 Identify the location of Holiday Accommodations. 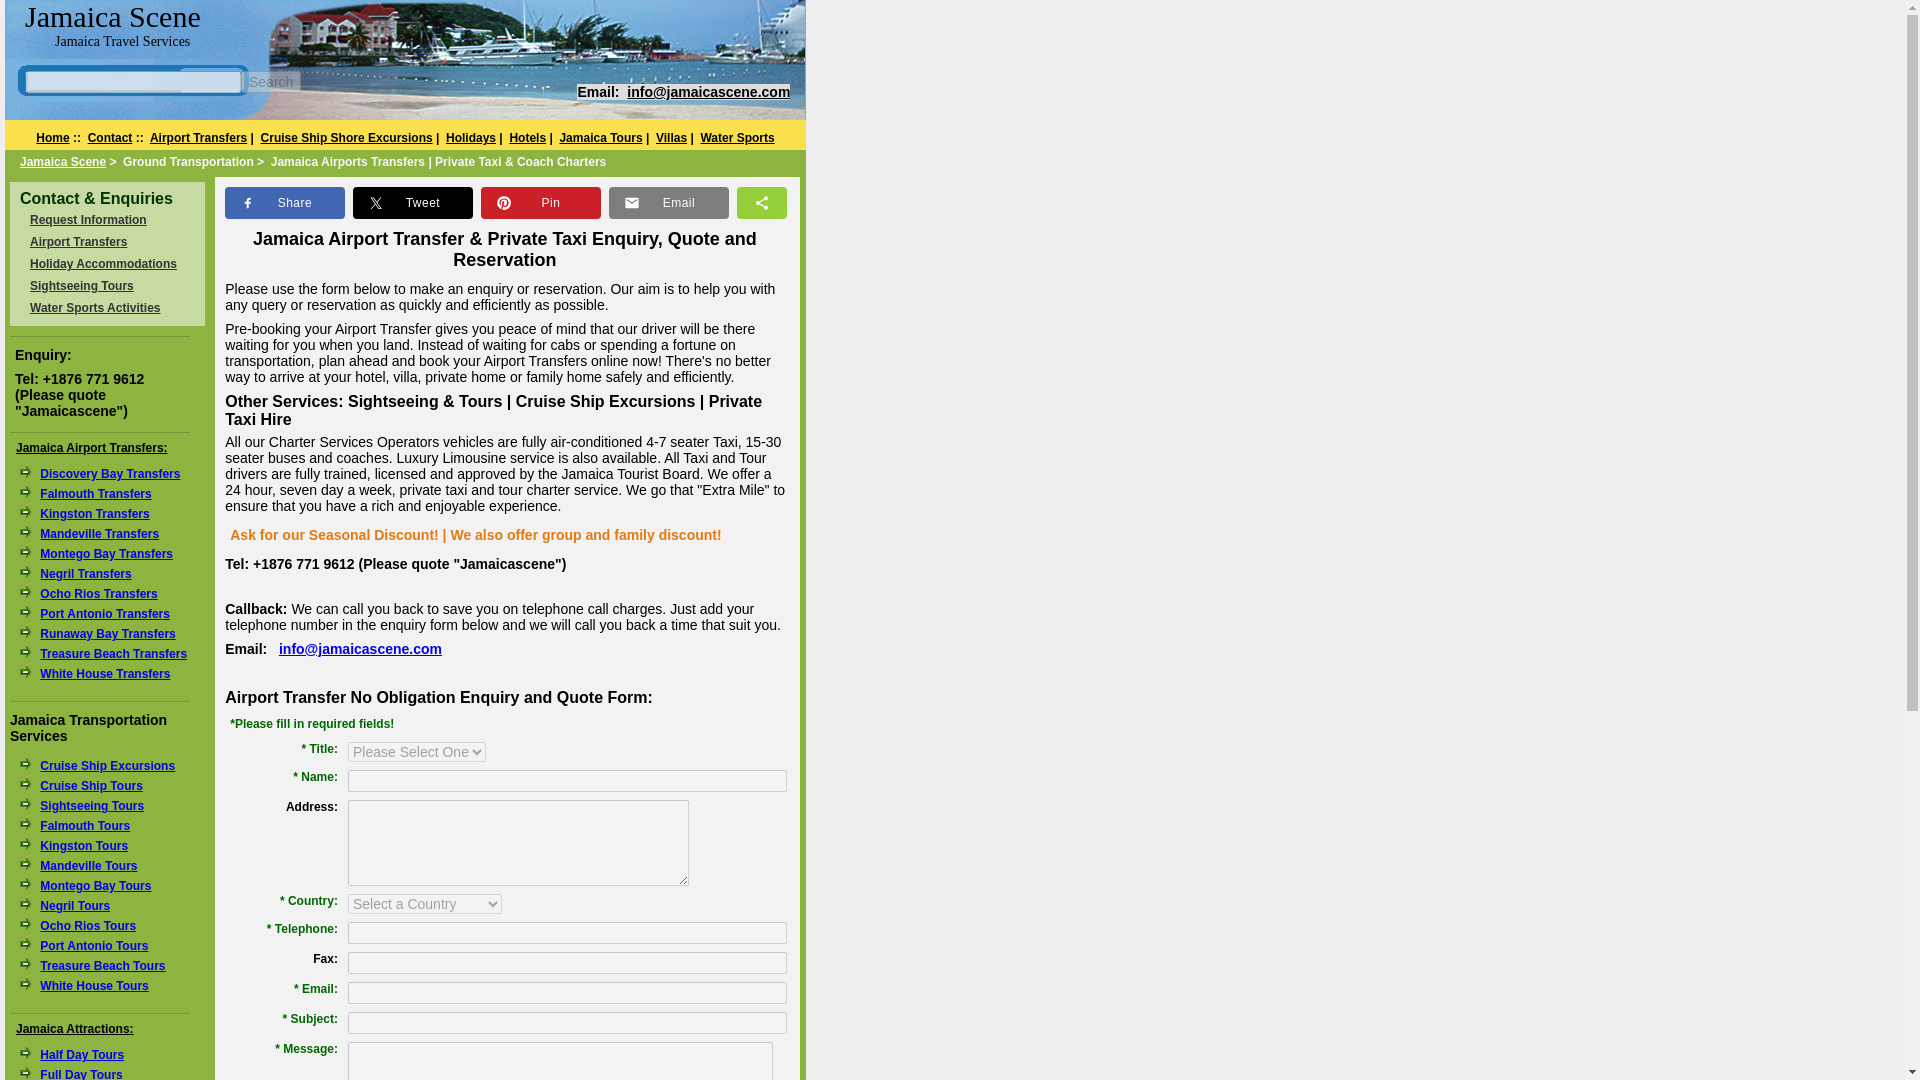
(103, 264).